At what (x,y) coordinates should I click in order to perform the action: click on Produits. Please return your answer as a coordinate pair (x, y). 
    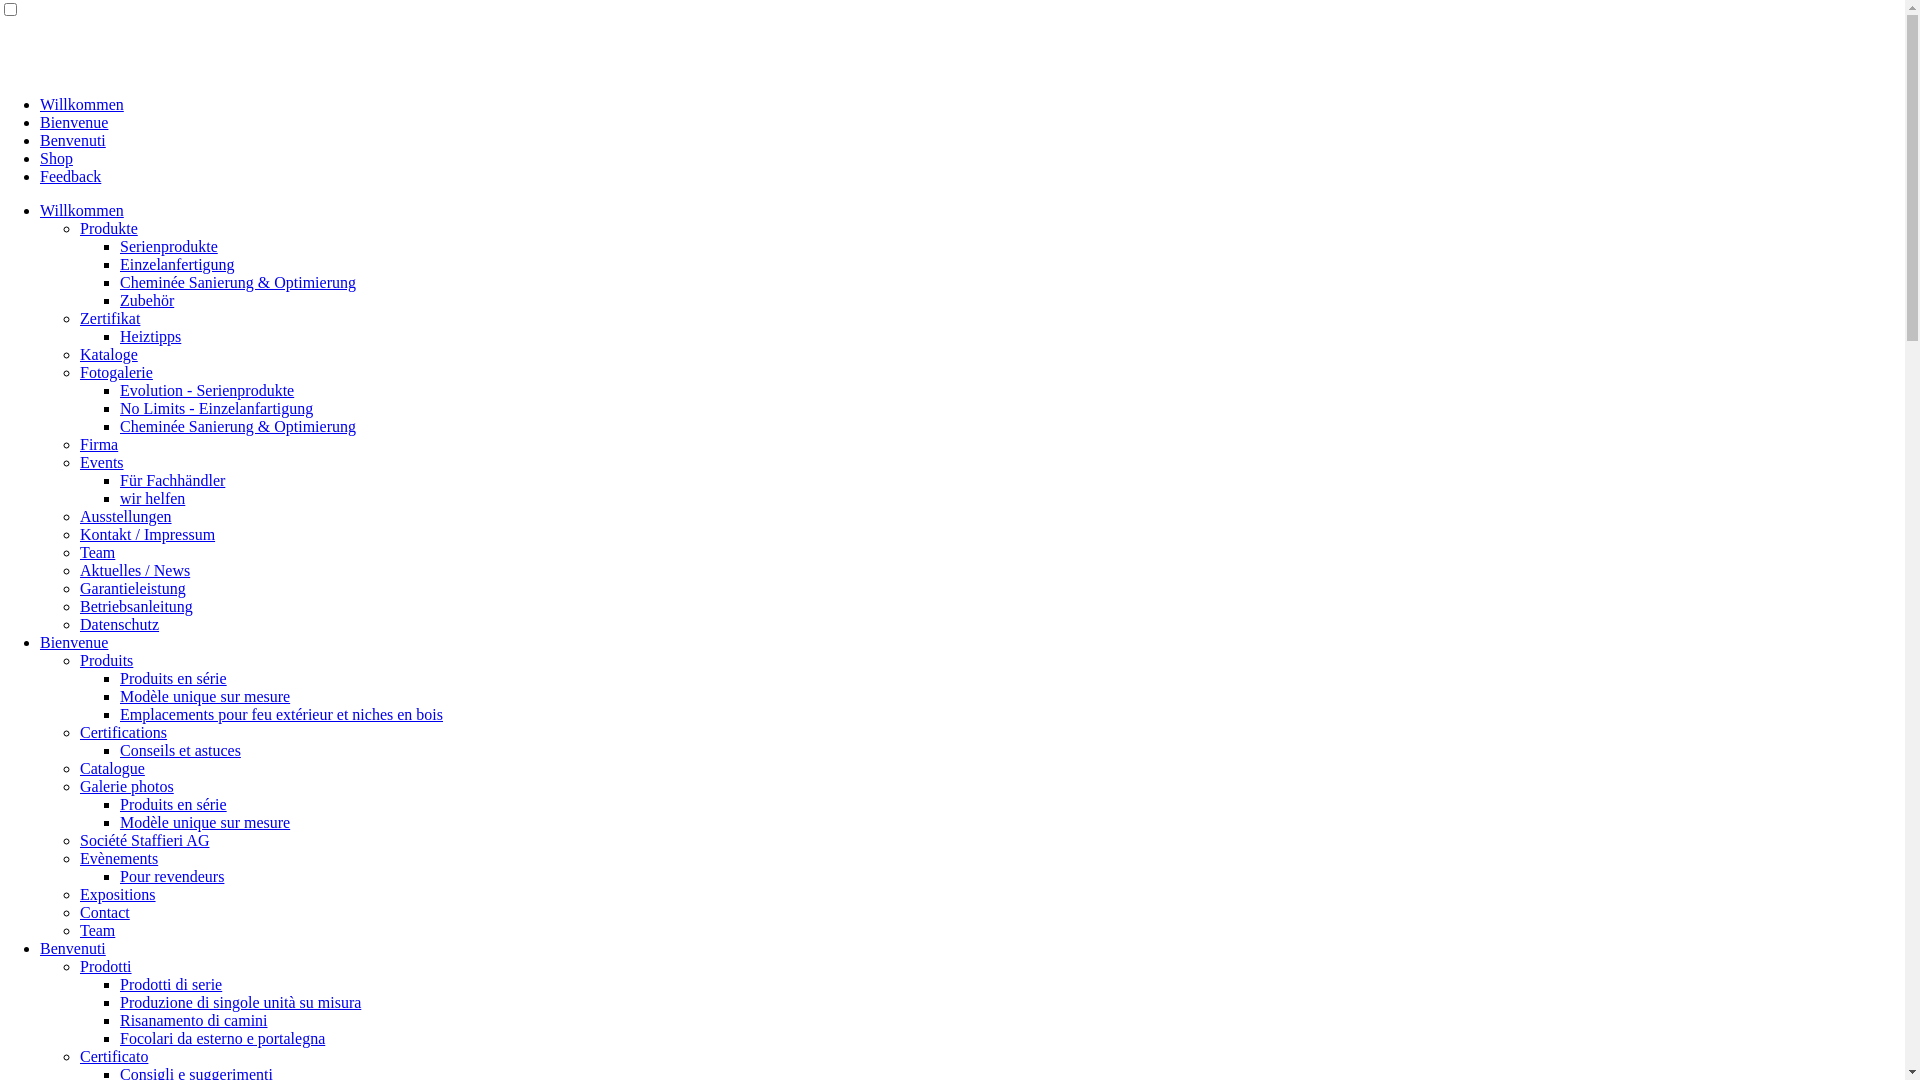
    Looking at the image, I should click on (106, 660).